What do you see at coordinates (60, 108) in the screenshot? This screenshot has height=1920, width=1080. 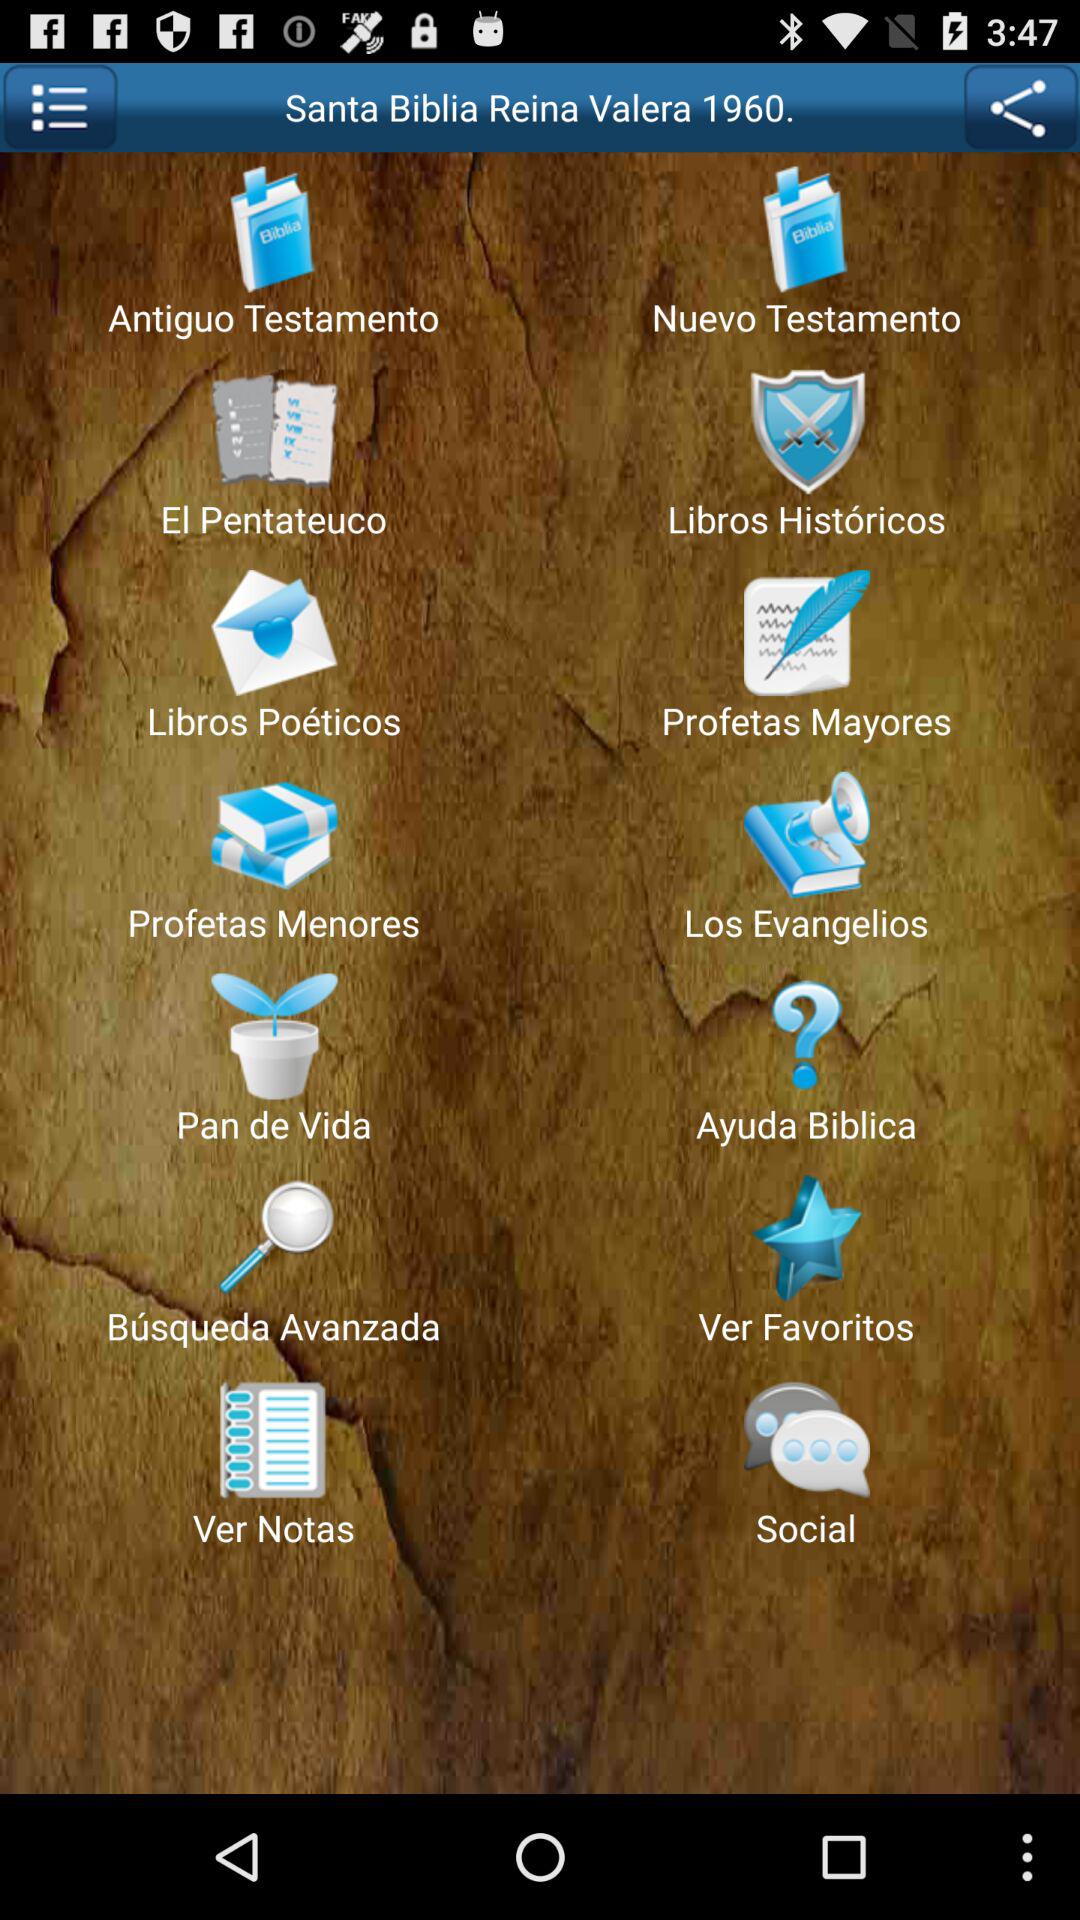 I see `open menu selection` at bounding box center [60, 108].